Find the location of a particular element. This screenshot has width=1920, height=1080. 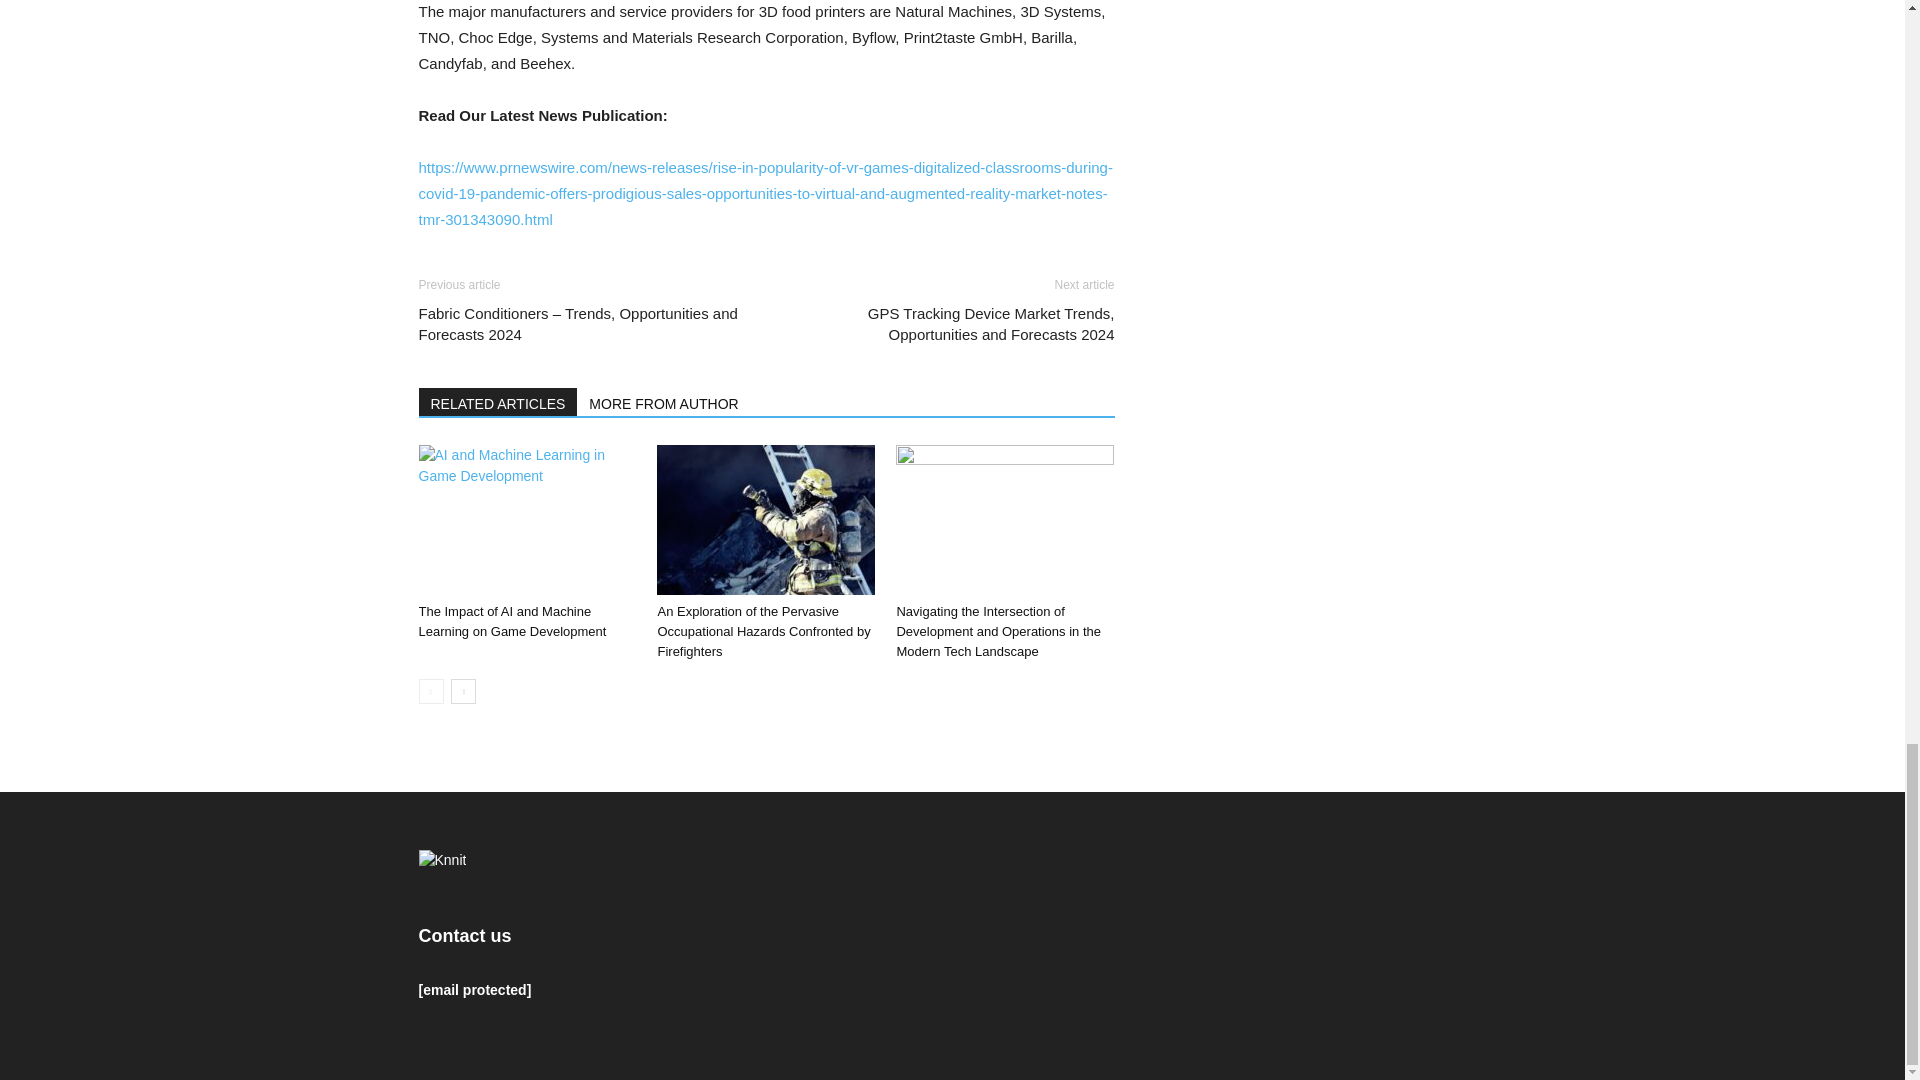

The Impact of AI and Machine Learning on Game Development is located at coordinates (526, 520).